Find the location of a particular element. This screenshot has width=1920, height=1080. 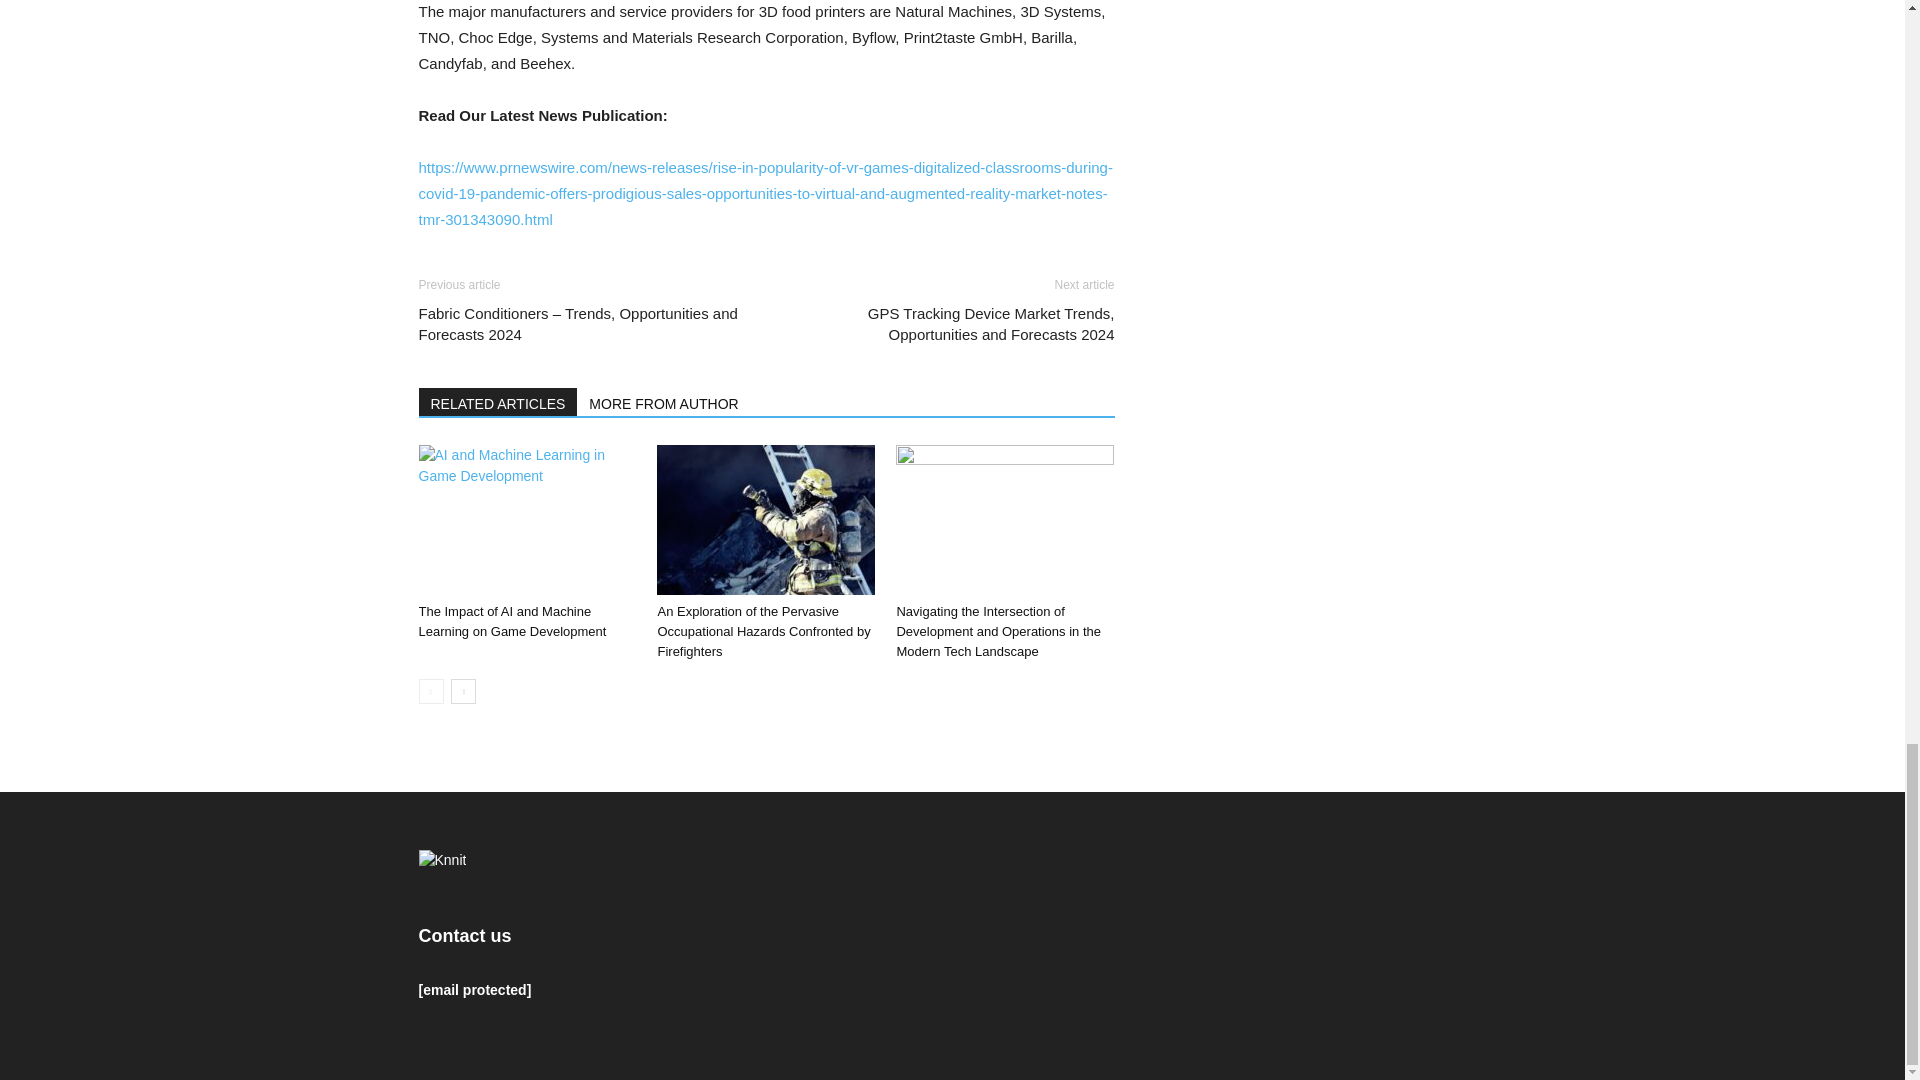

The Impact of AI and Machine Learning on Game Development is located at coordinates (526, 520).